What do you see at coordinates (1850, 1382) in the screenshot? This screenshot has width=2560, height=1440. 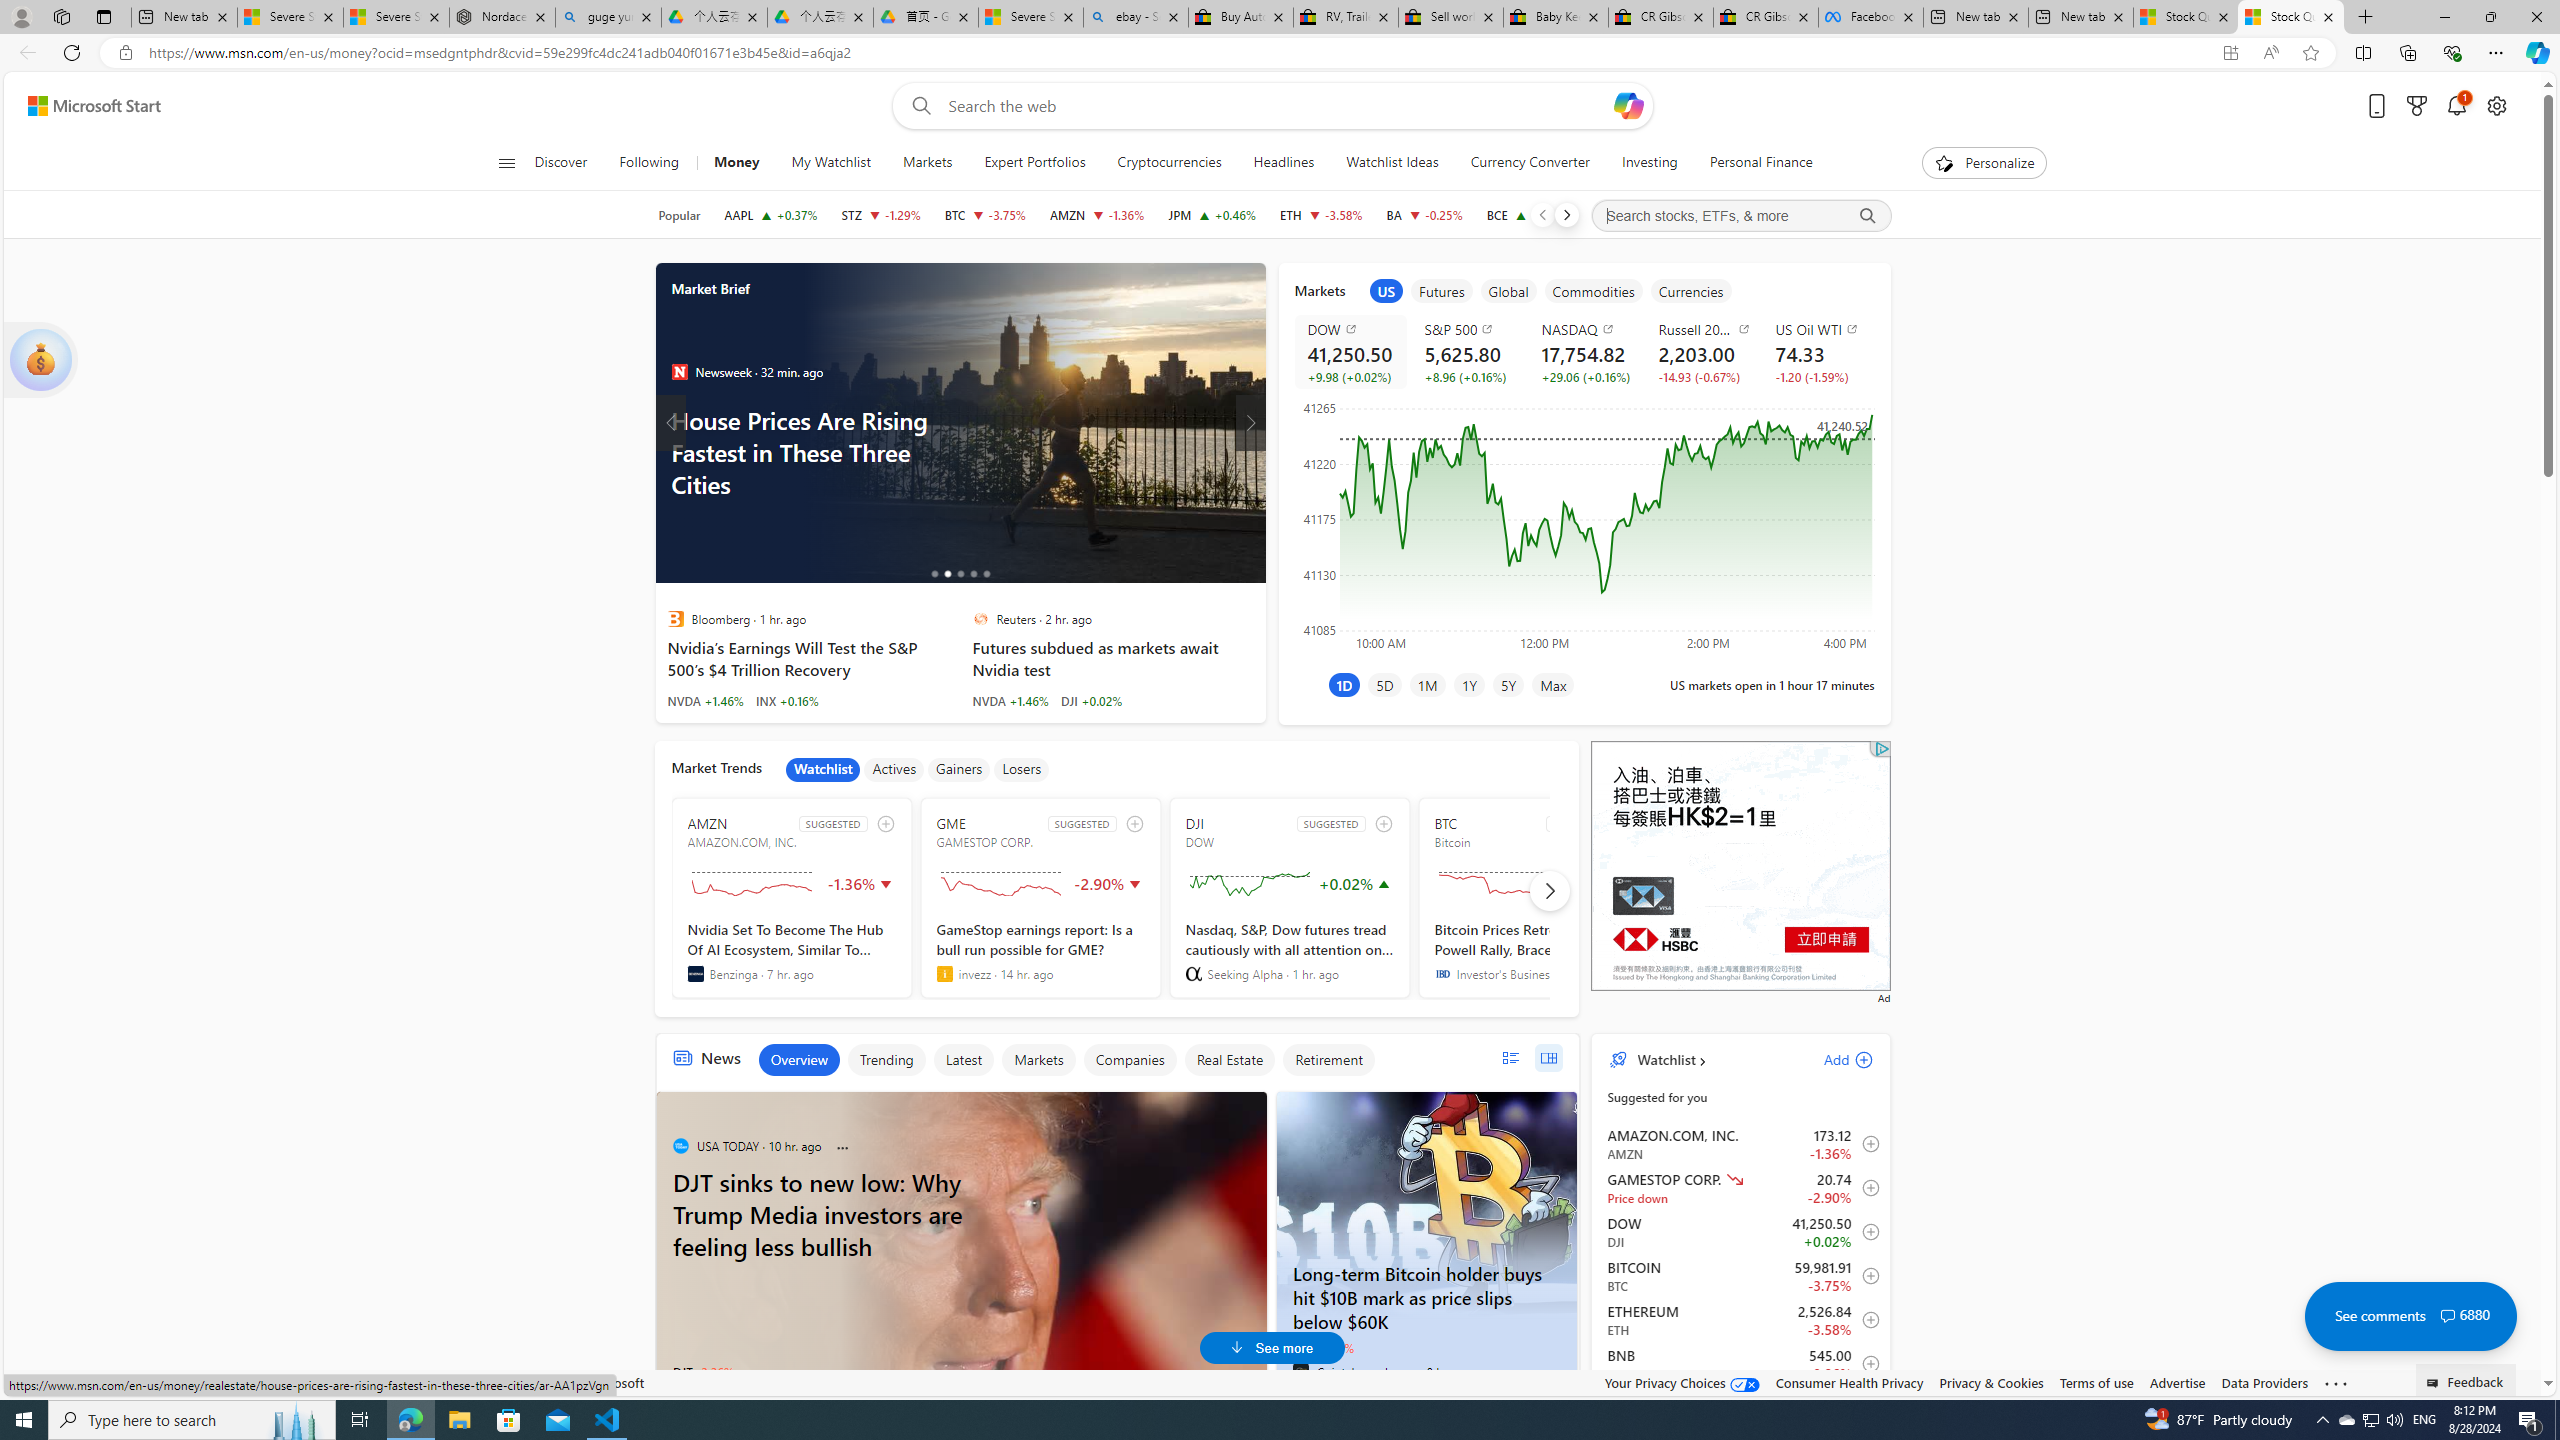 I see `Consumer Health Privacy` at bounding box center [1850, 1382].